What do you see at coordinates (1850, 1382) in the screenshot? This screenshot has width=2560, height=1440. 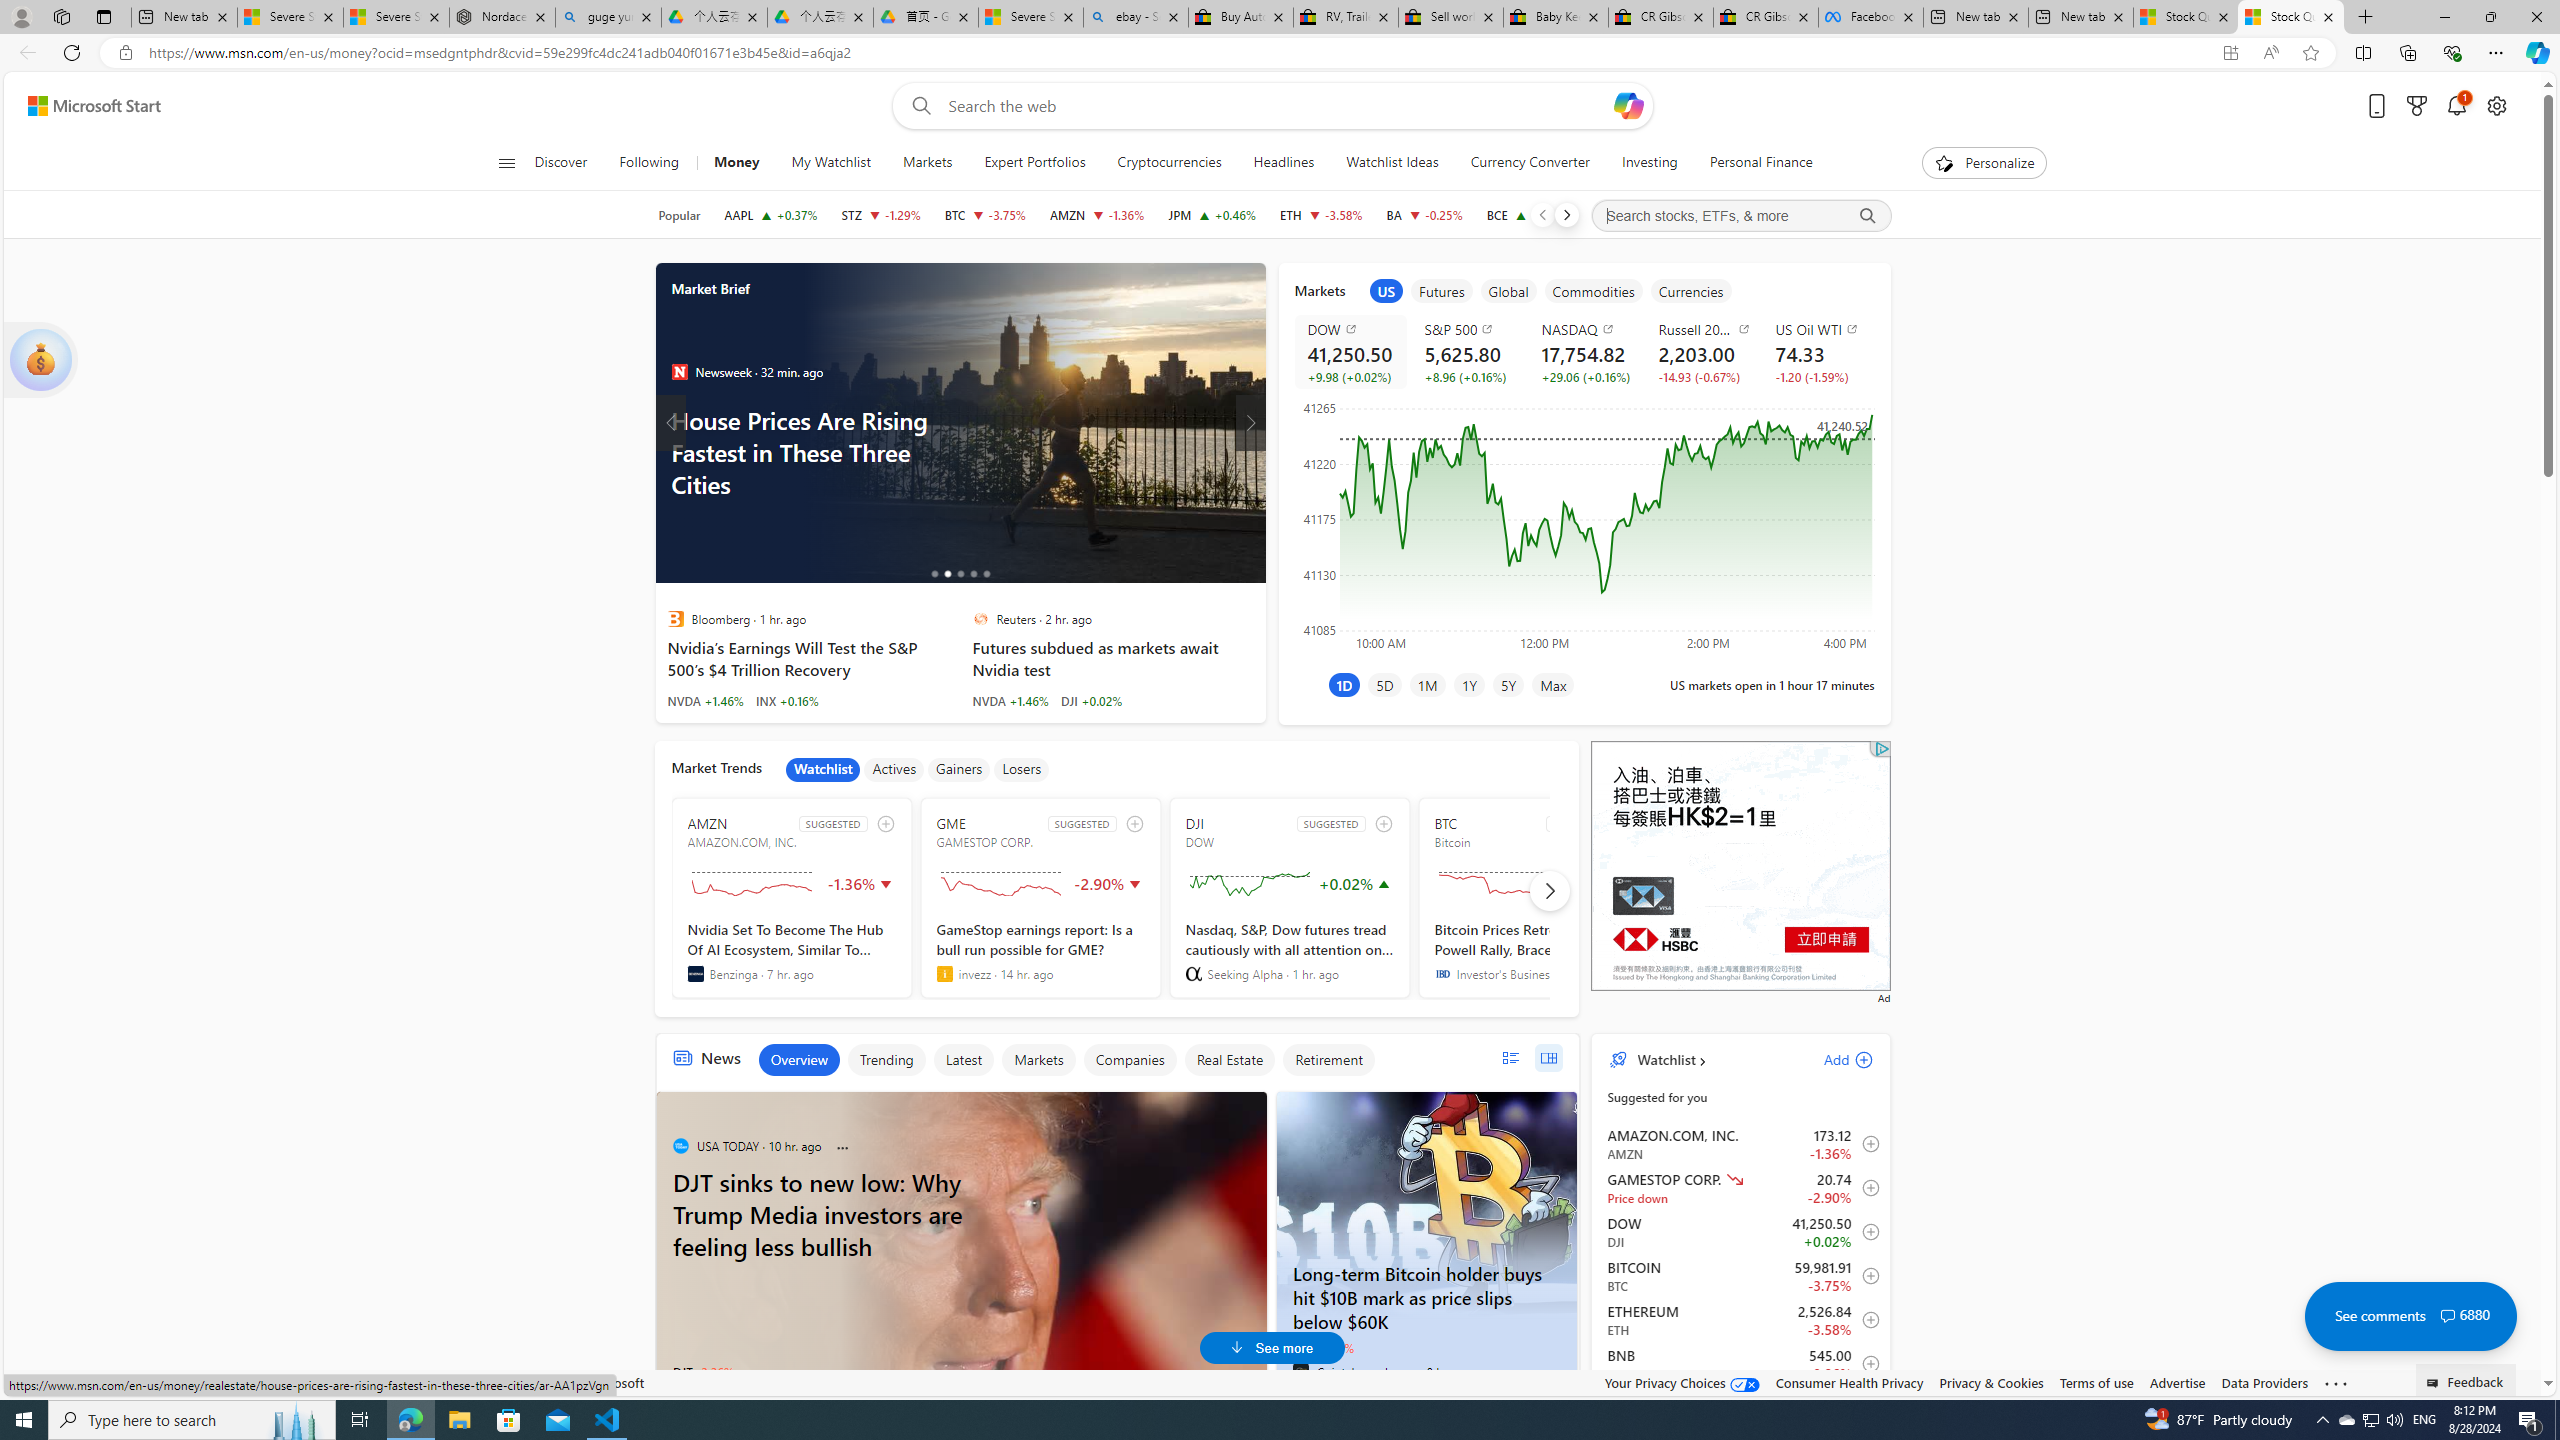 I see `Consumer Health Privacy` at bounding box center [1850, 1382].